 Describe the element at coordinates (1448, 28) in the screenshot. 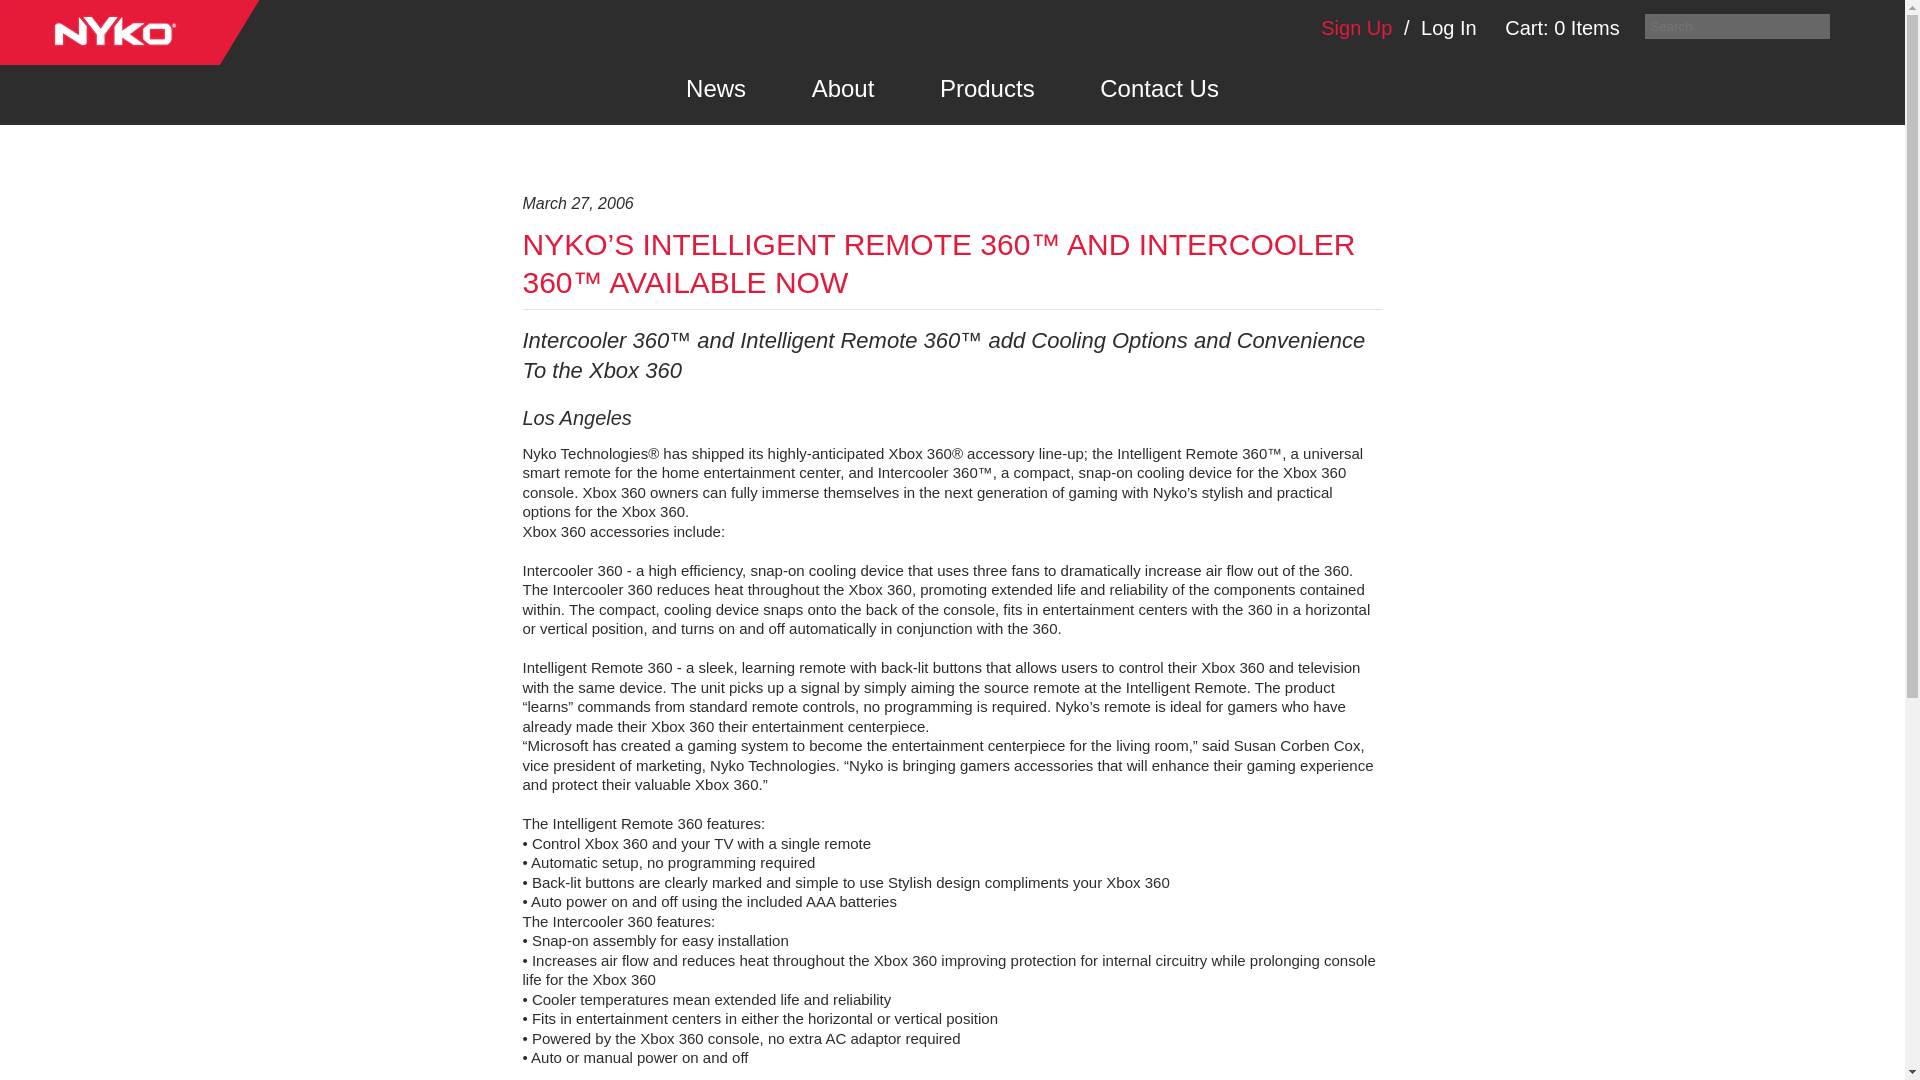

I see `Log In` at that location.